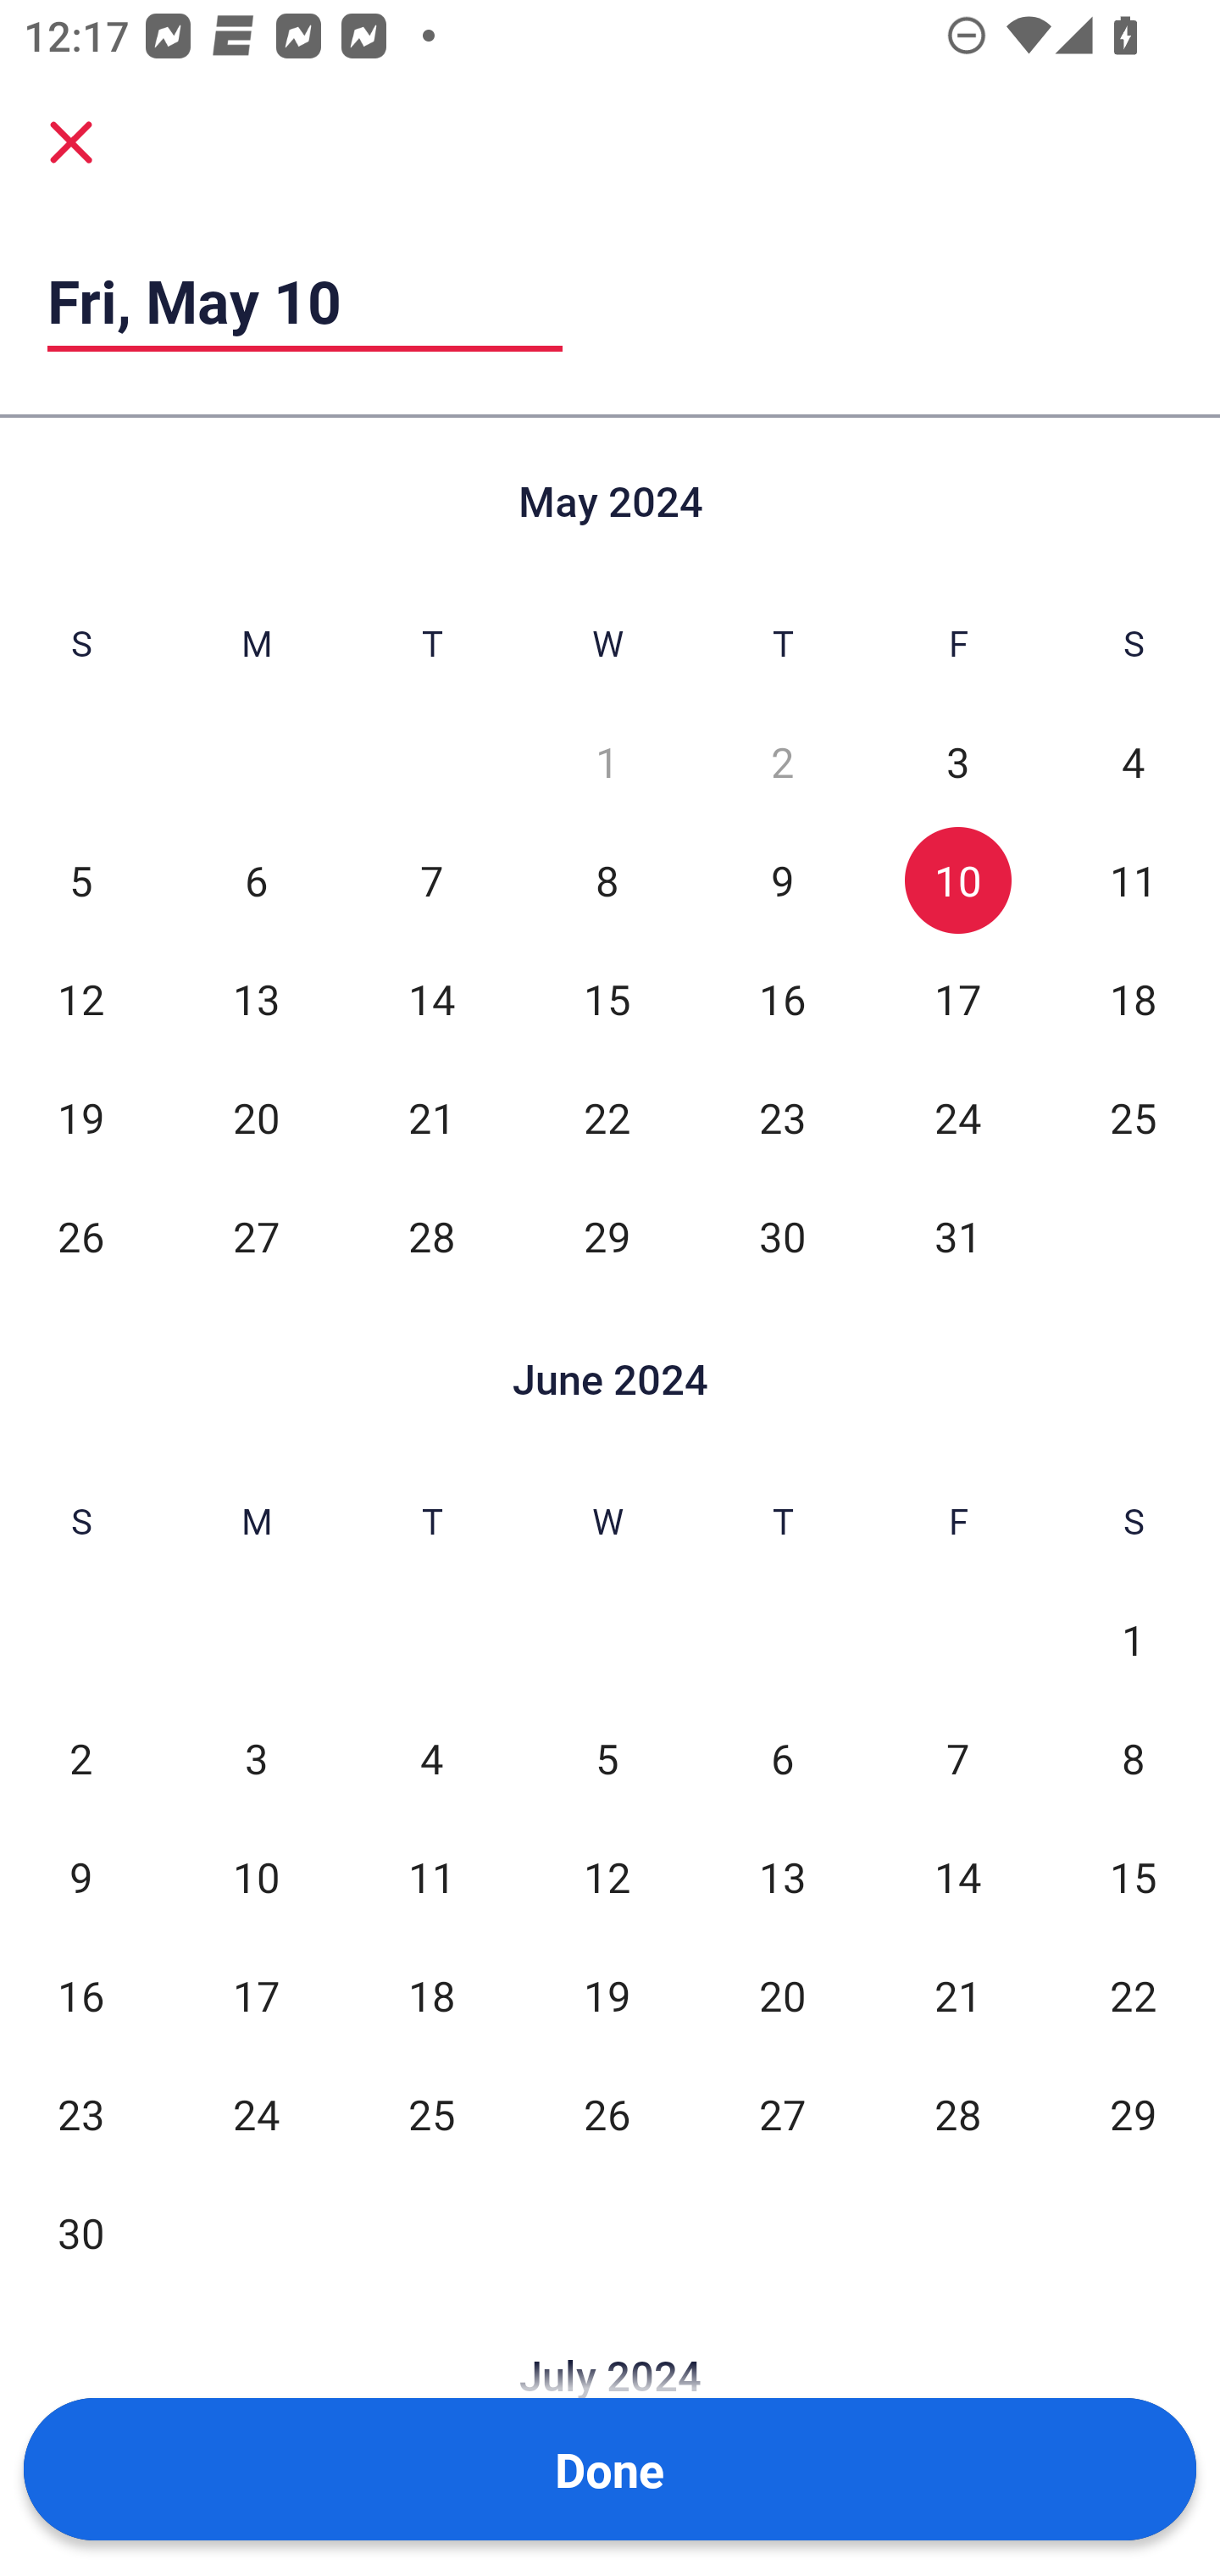  I want to click on 6 Mon, May 6, Not Selected, so click(256, 880).